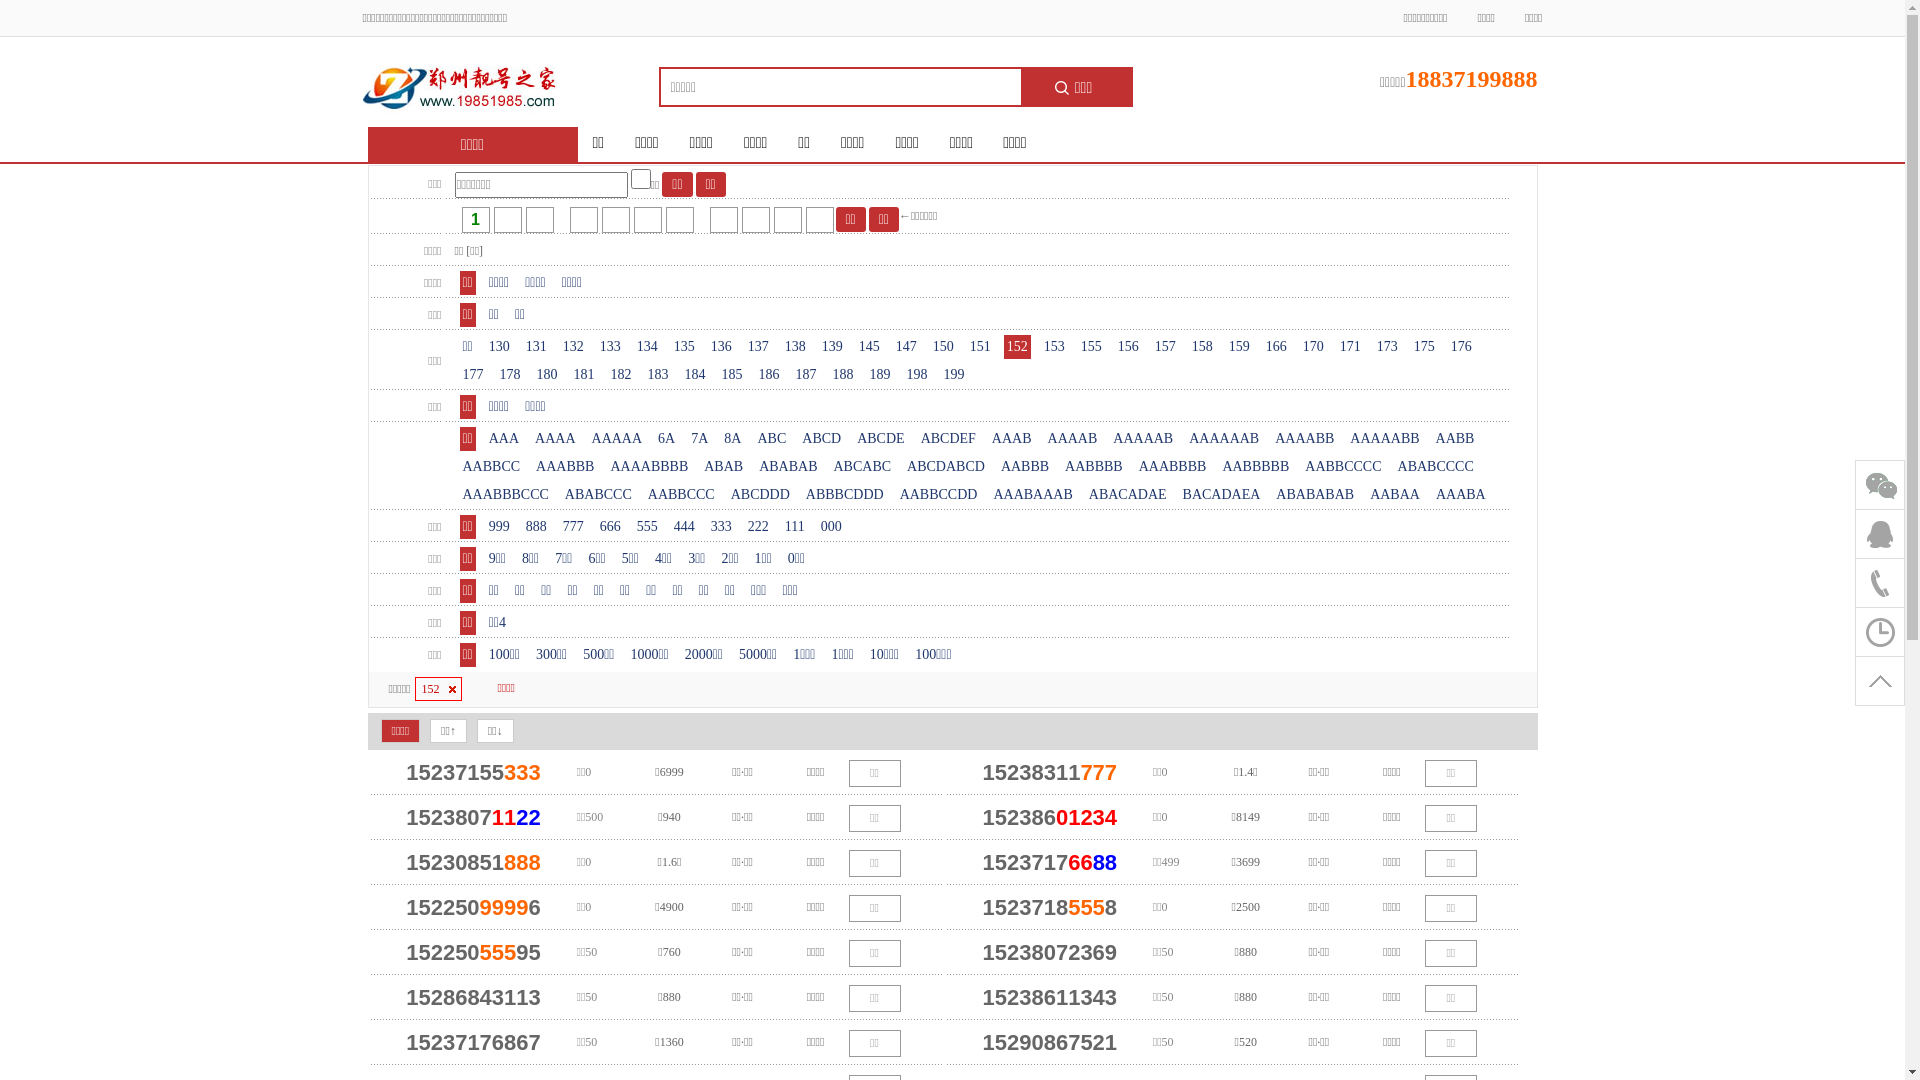 The image size is (1920, 1080). What do you see at coordinates (1173, 467) in the screenshot?
I see `AAABBBB` at bounding box center [1173, 467].